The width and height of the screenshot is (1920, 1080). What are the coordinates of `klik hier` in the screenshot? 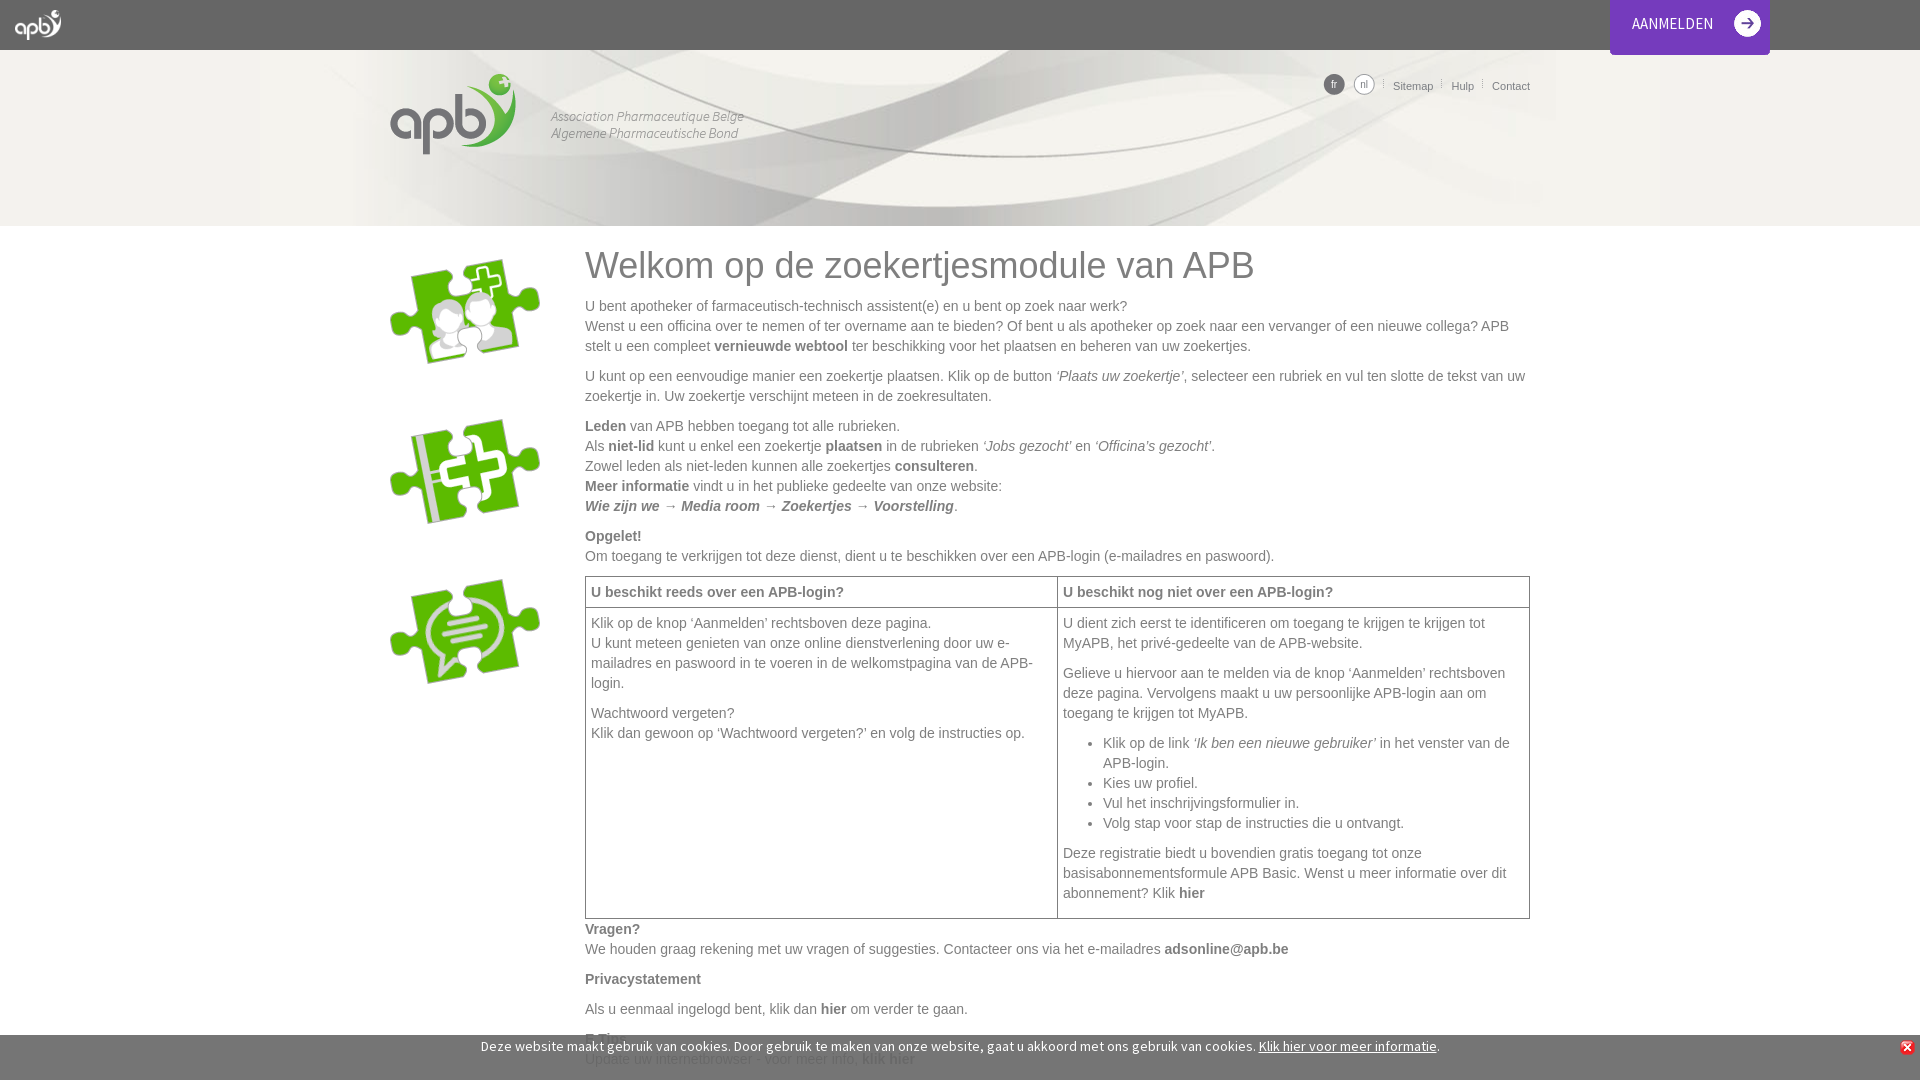 It's located at (888, 1059).